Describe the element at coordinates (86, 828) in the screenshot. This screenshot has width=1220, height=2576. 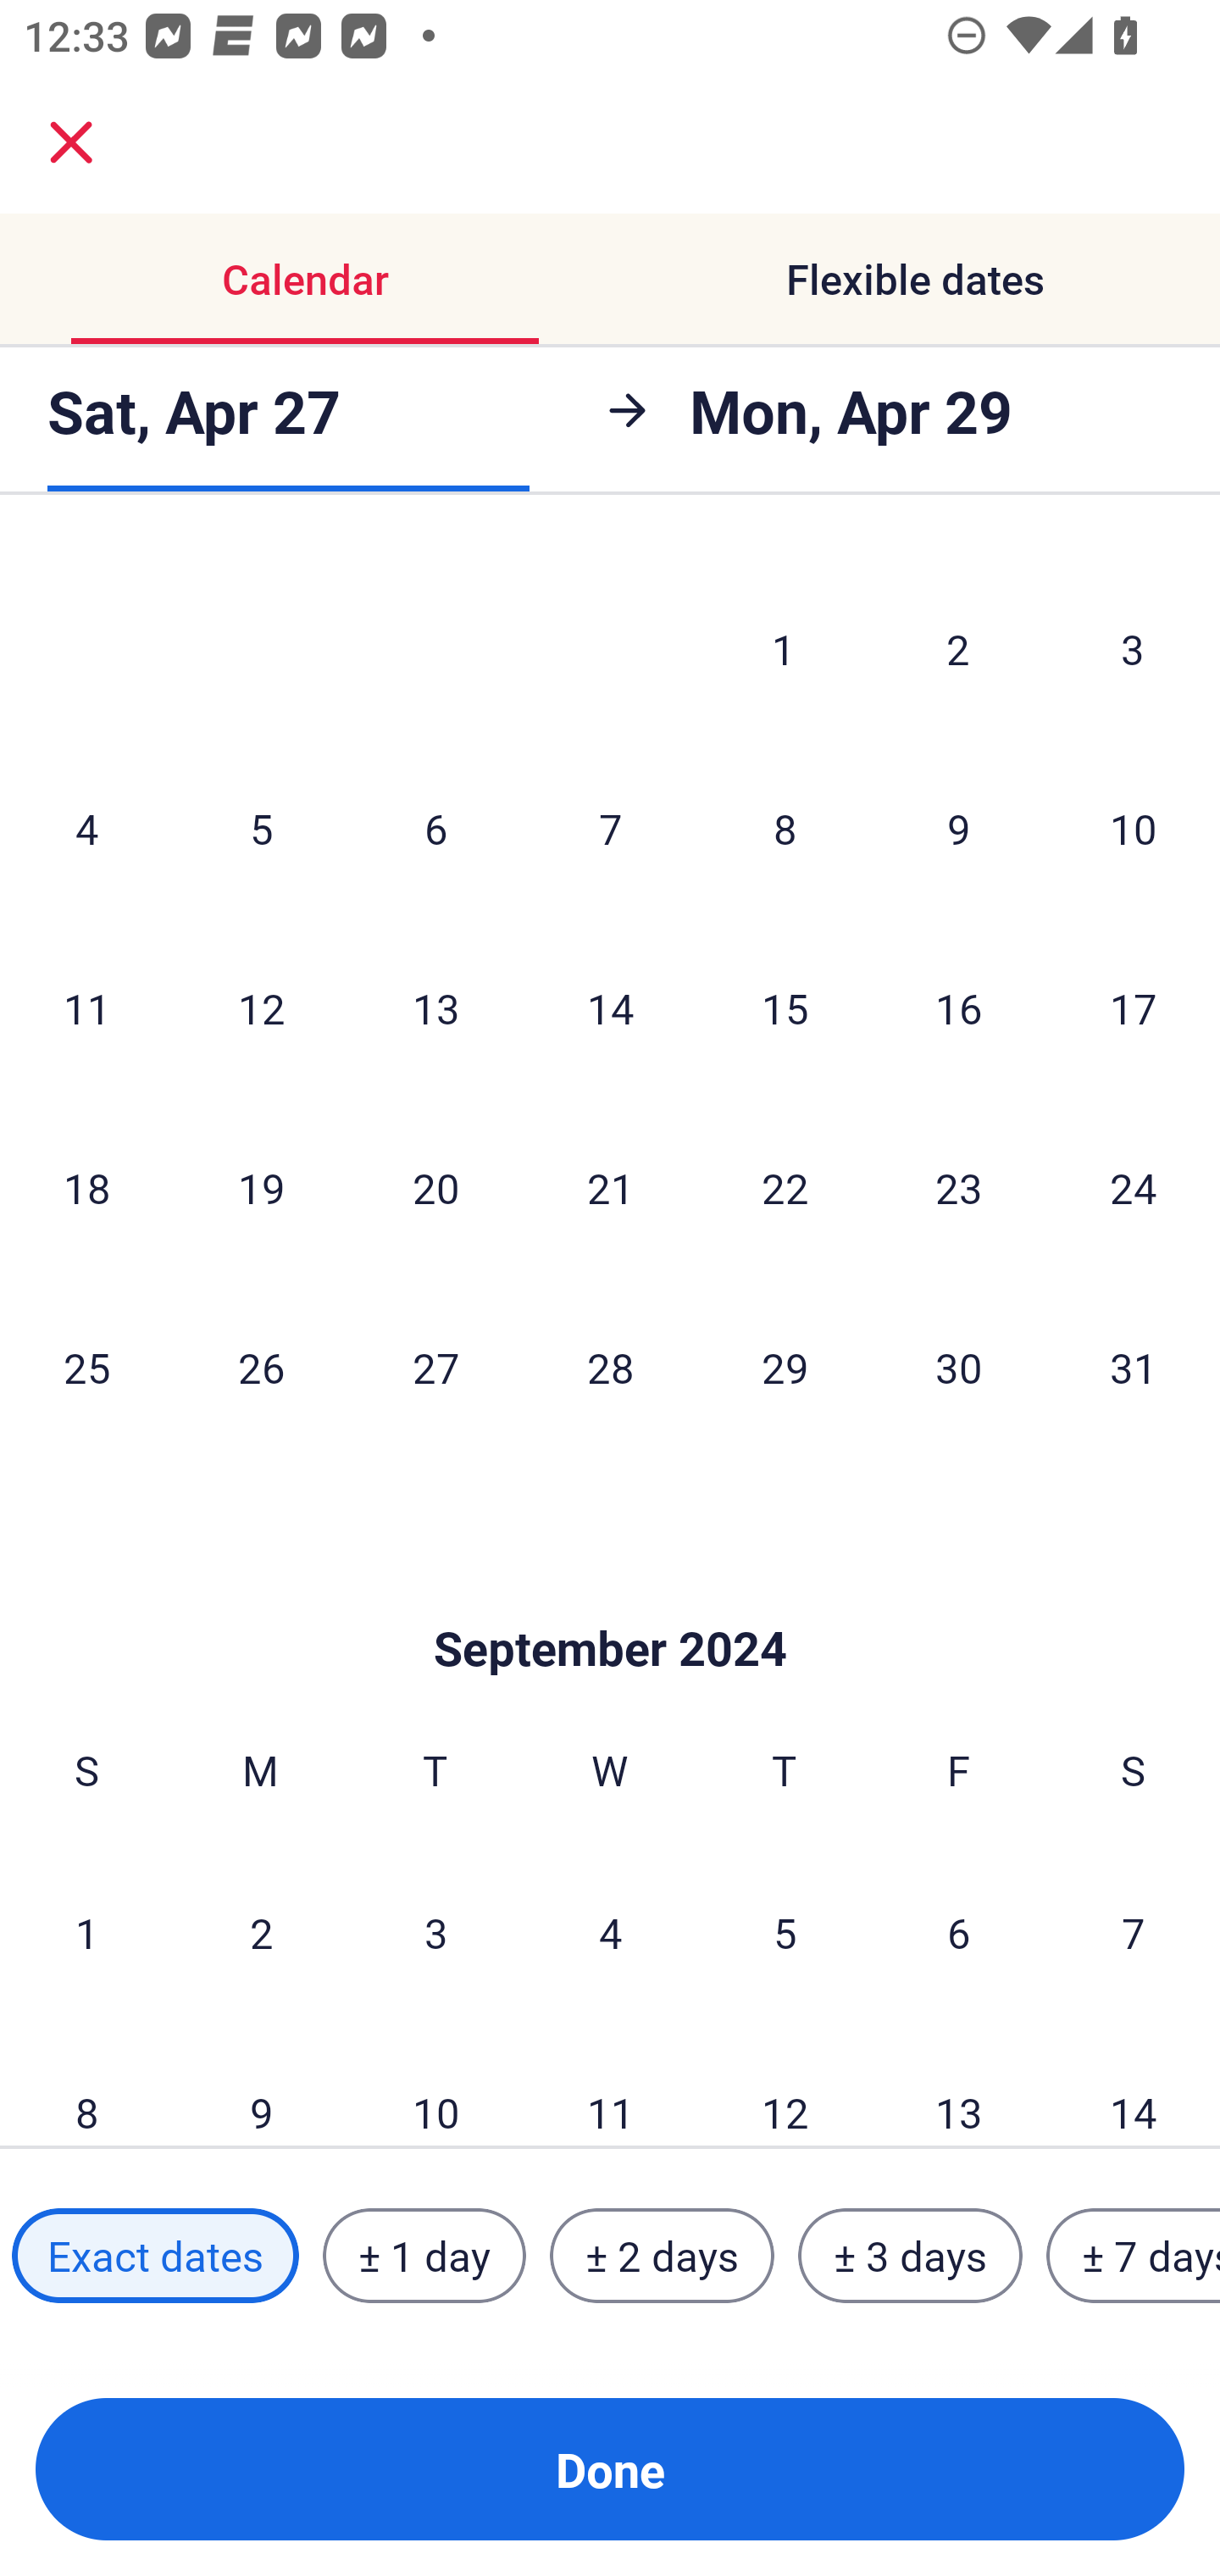
I see `4 Sunday, August 4, 2024` at that location.